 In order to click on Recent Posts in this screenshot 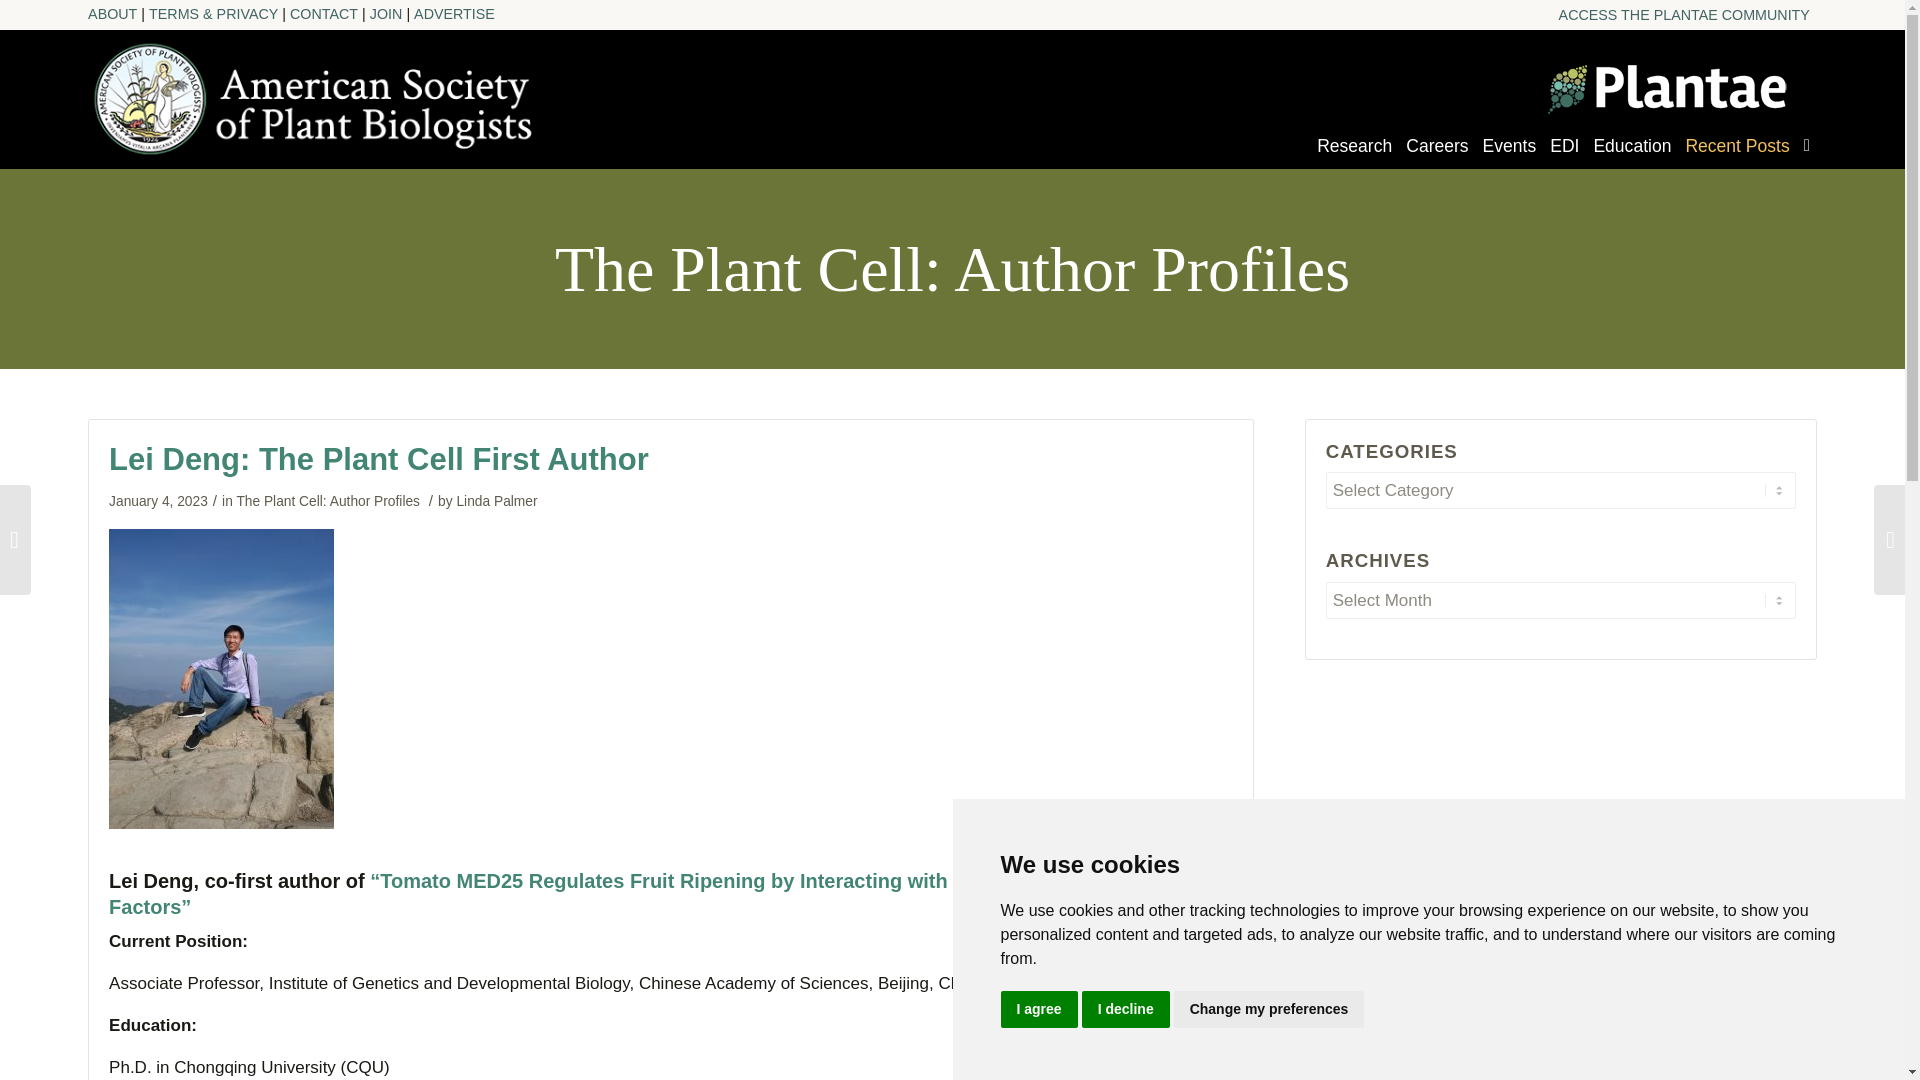, I will do `click(1736, 156)`.